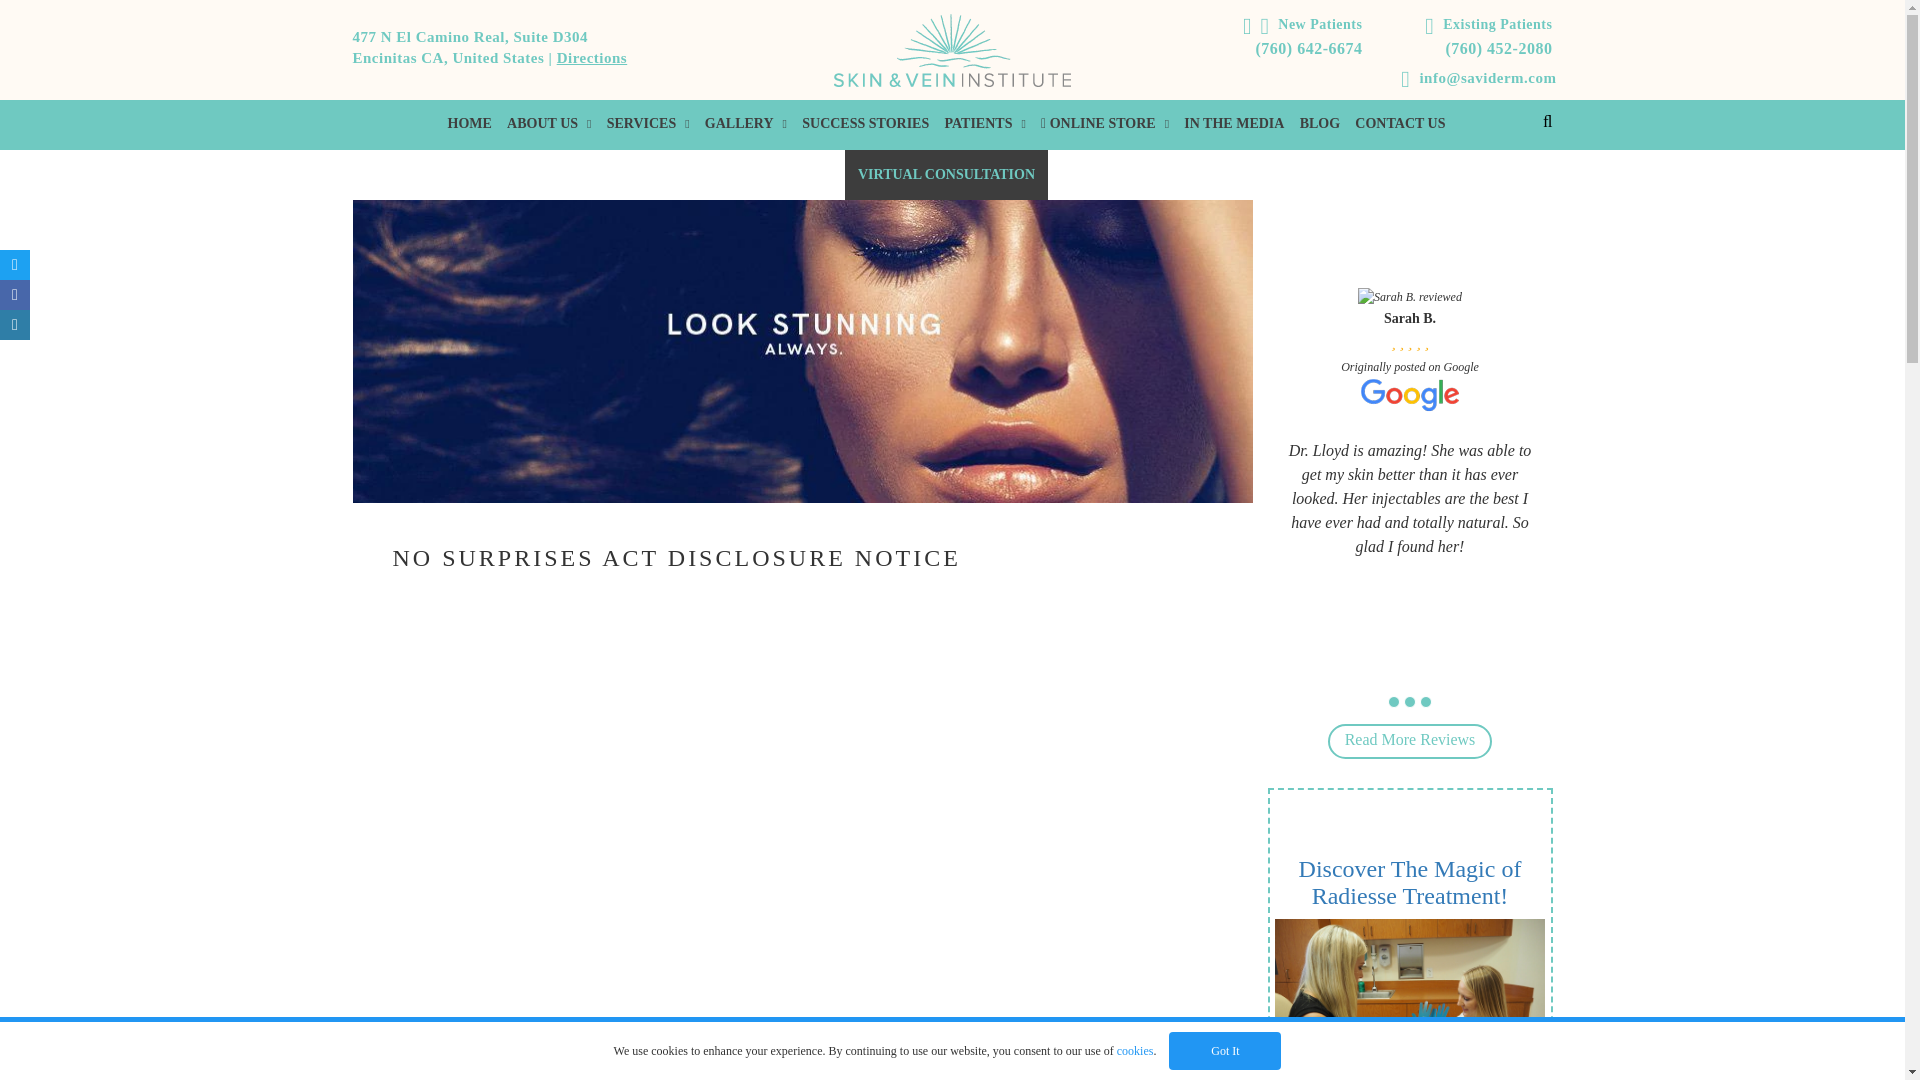 This screenshot has width=1920, height=1080. What do you see at coordinates (548, 122) in the screenshot?
I see `ABOUT US` at bounding box center [548, 122].